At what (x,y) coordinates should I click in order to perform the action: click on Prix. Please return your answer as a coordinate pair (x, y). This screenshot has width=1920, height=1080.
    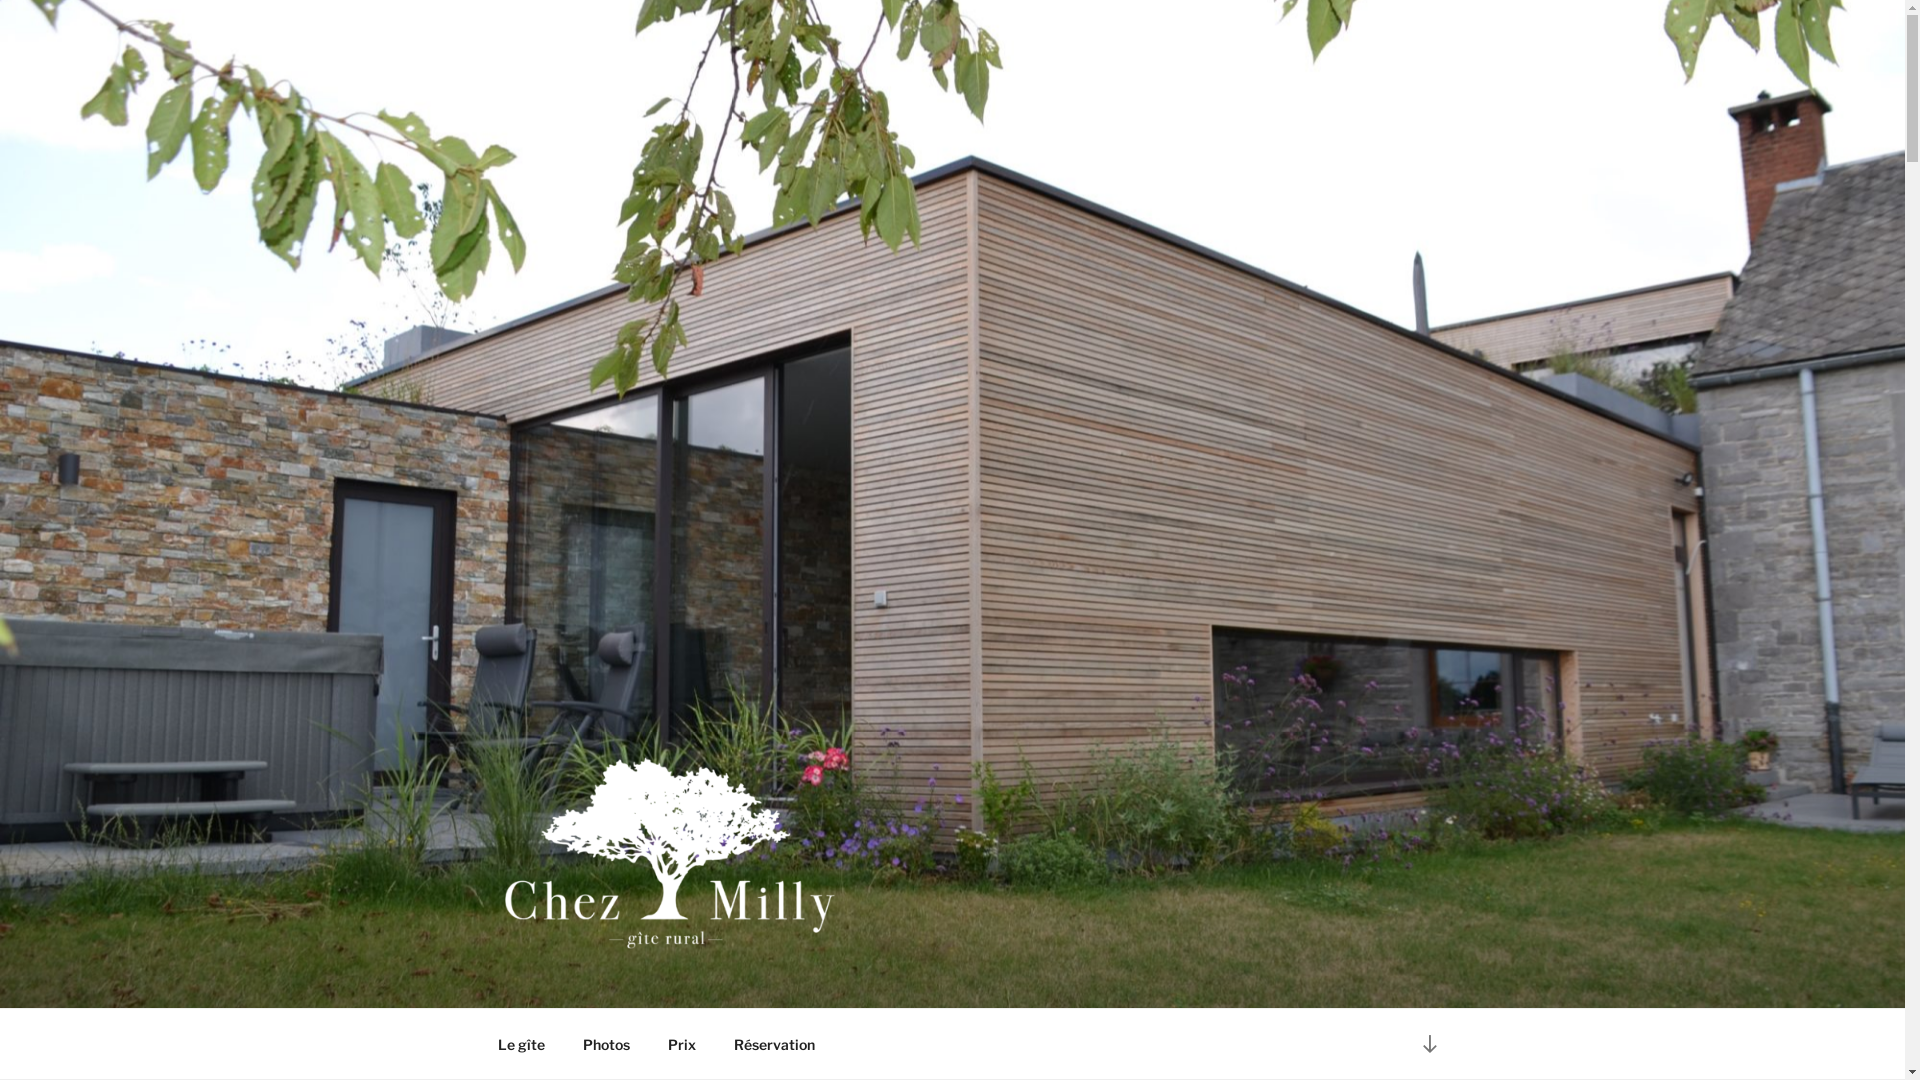
    Looking at the image, I should click on (682, 1044).